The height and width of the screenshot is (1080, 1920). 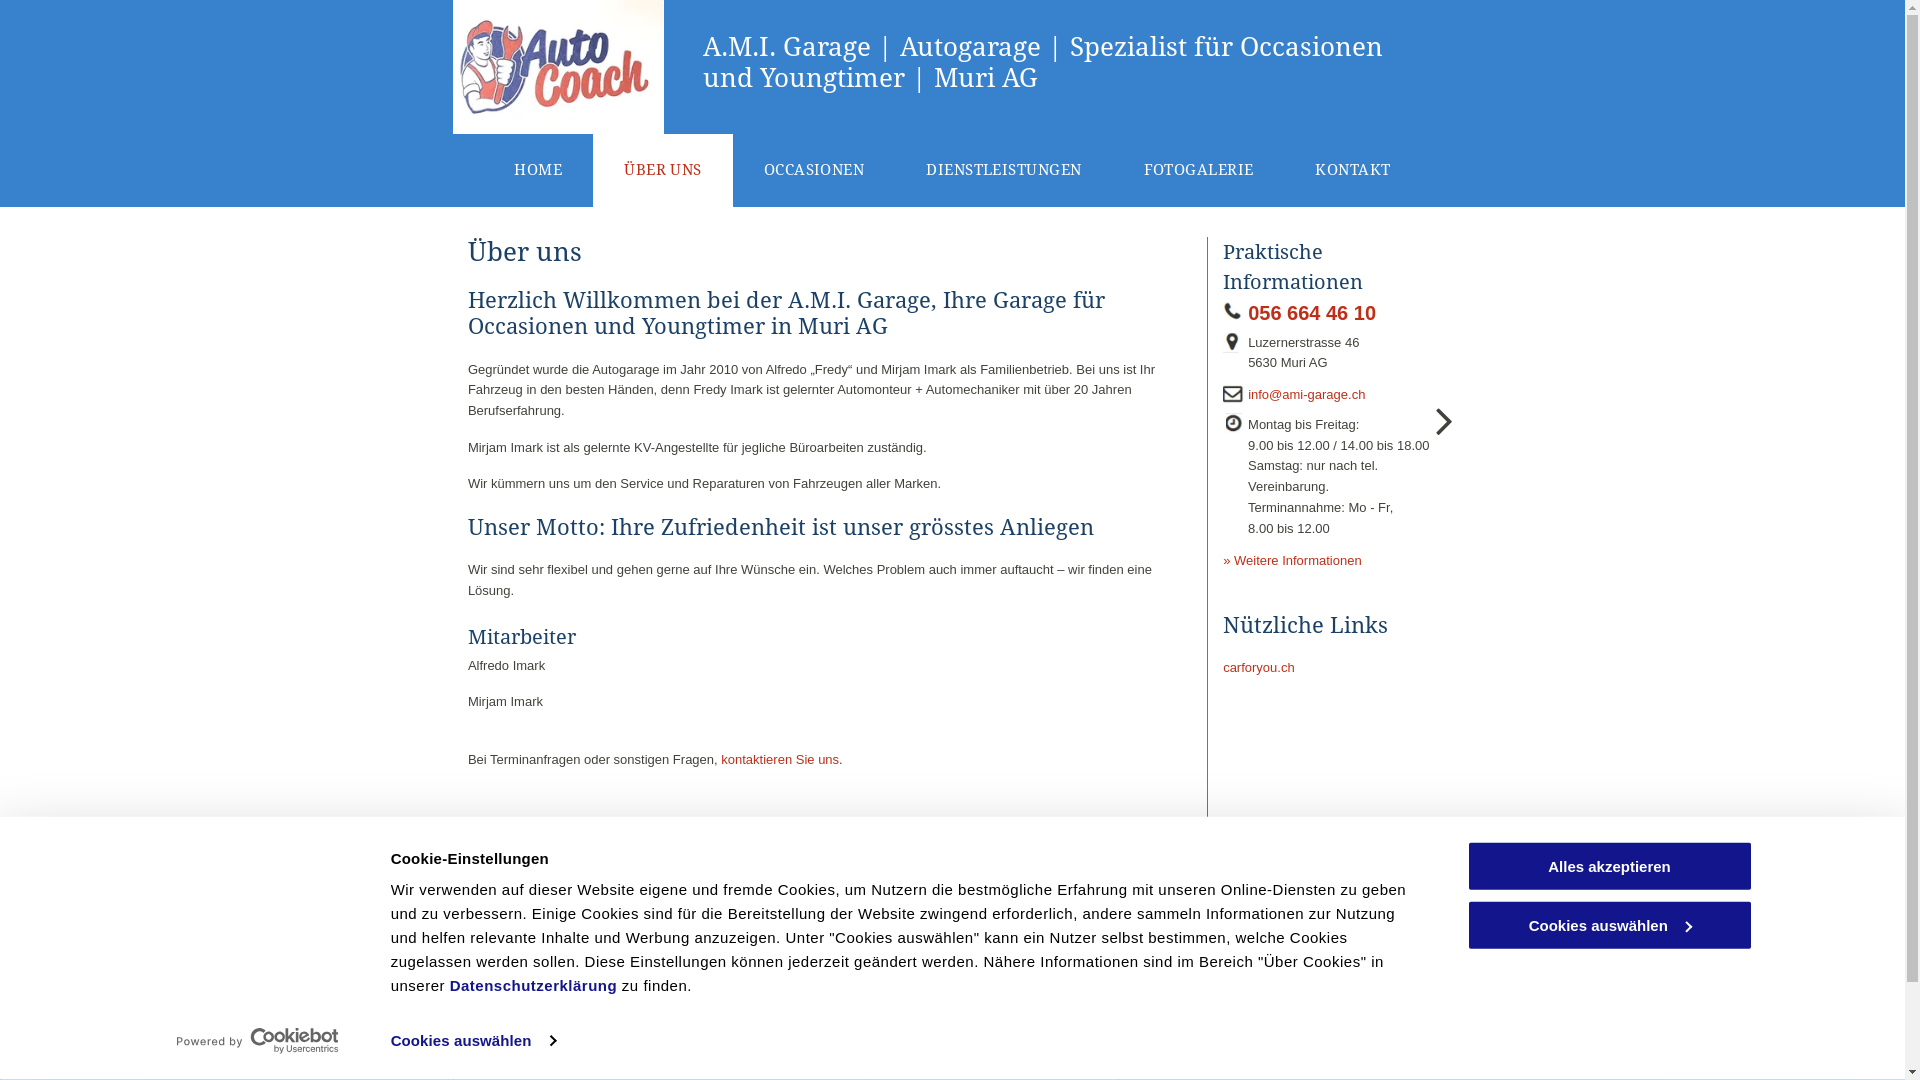 I want to click on carforyou.ch, so click(x=1171, y=998).